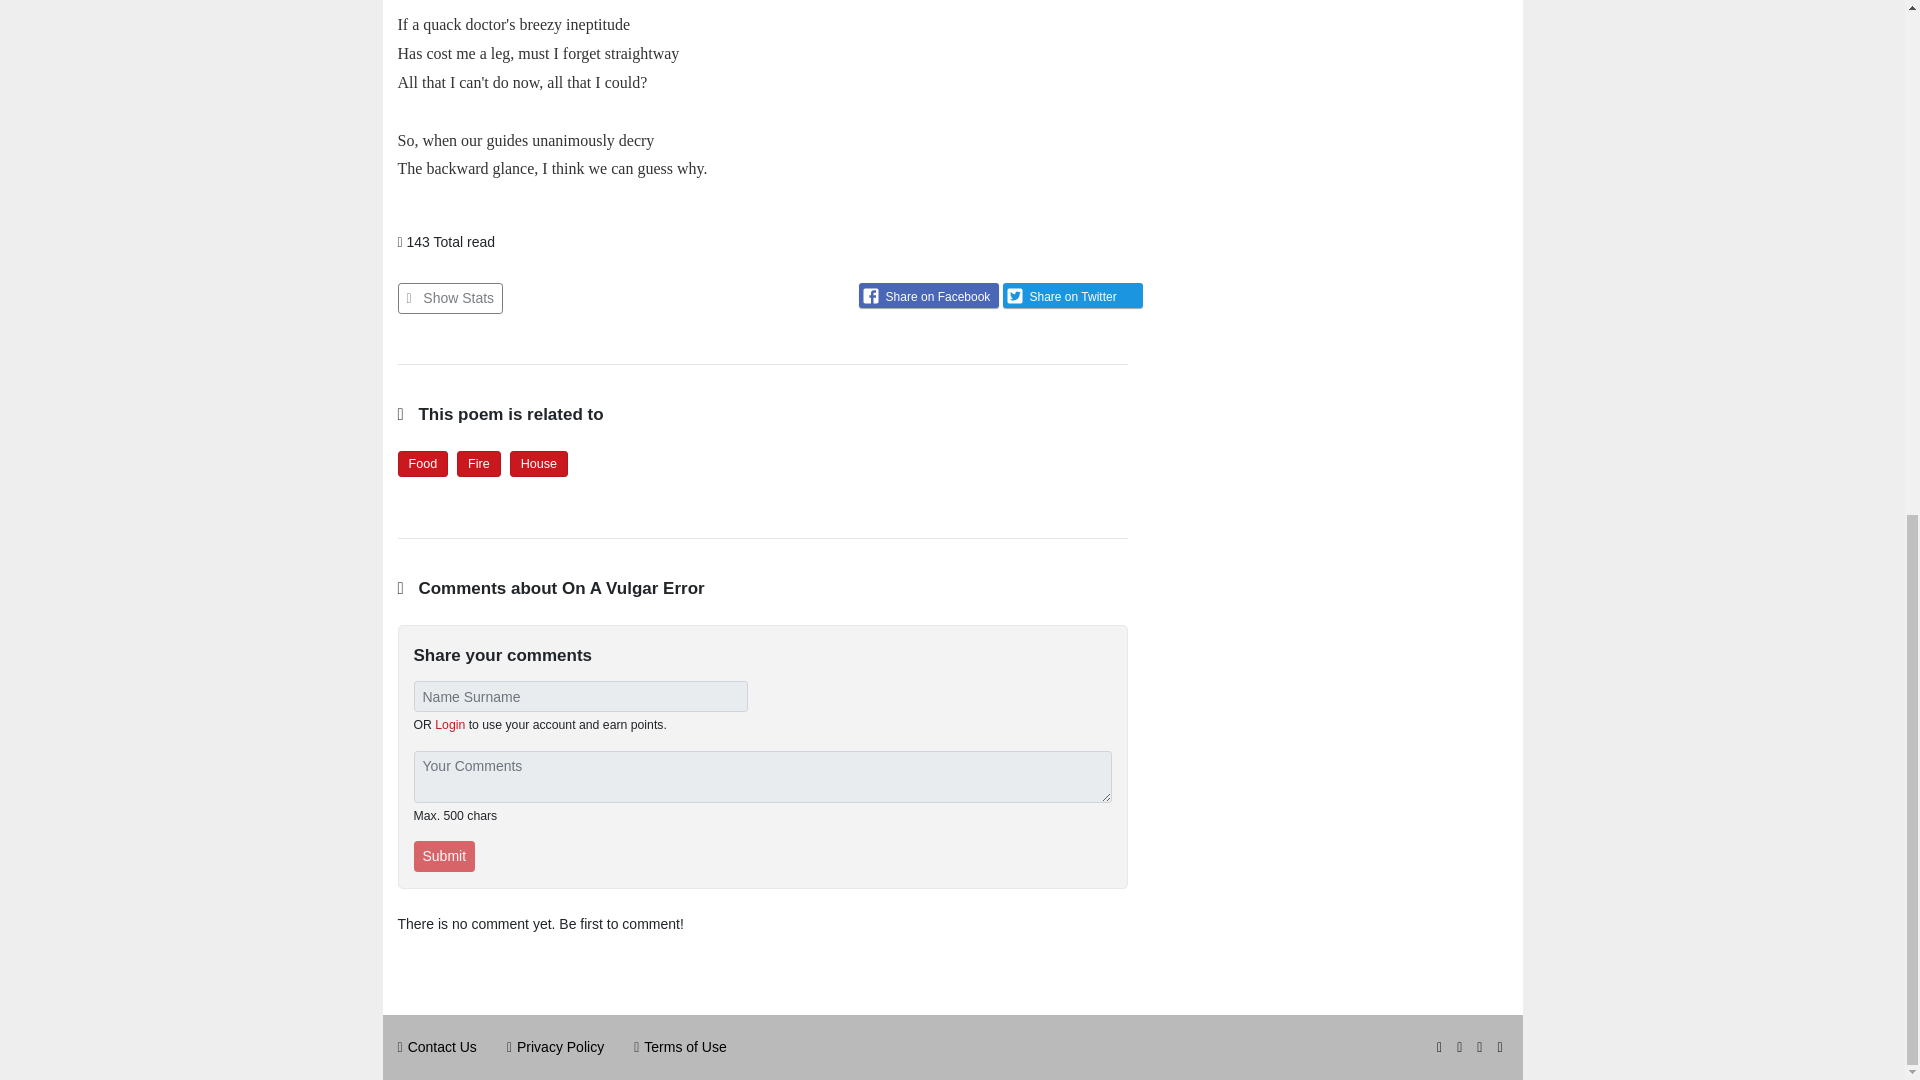  Describe the element at coordinates (1072, 294) in the screenshot. I see `Share on Twitter` at that location.